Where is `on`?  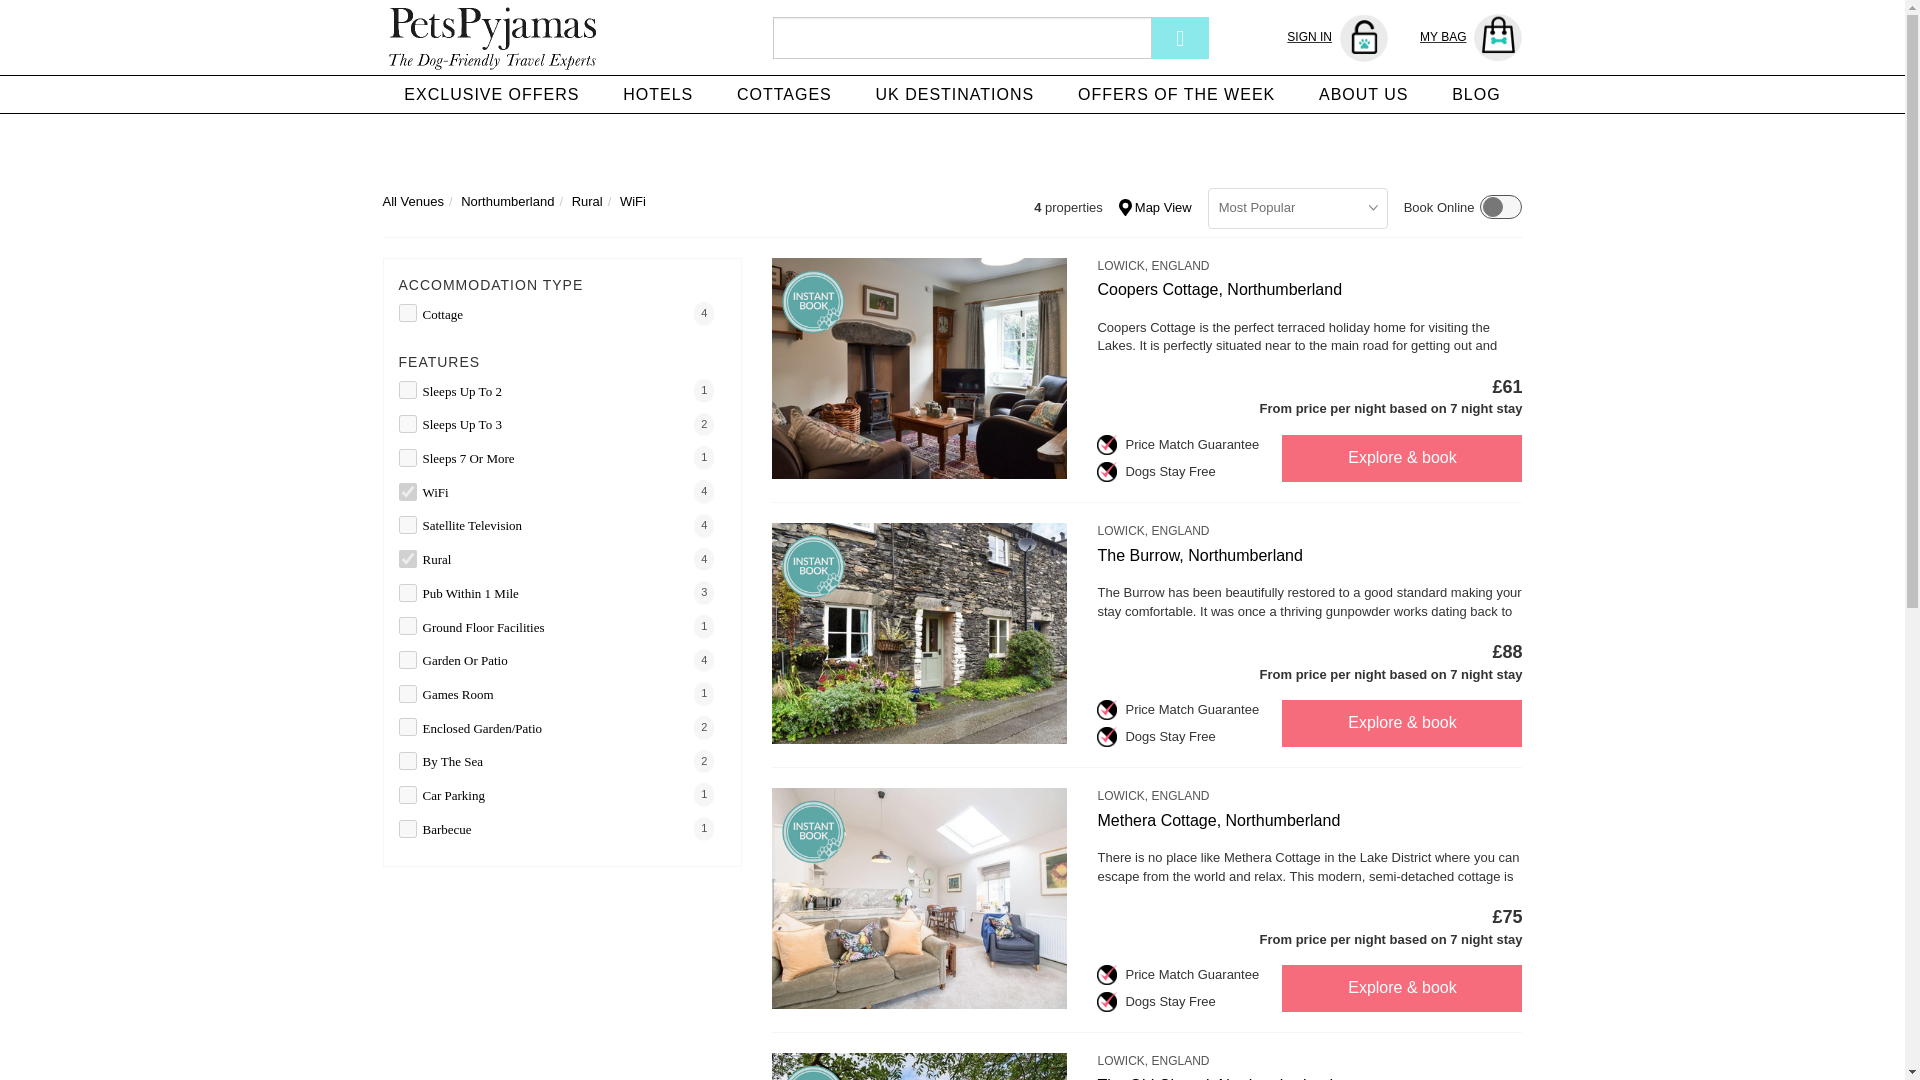 on is located at coordinates (406, 424).